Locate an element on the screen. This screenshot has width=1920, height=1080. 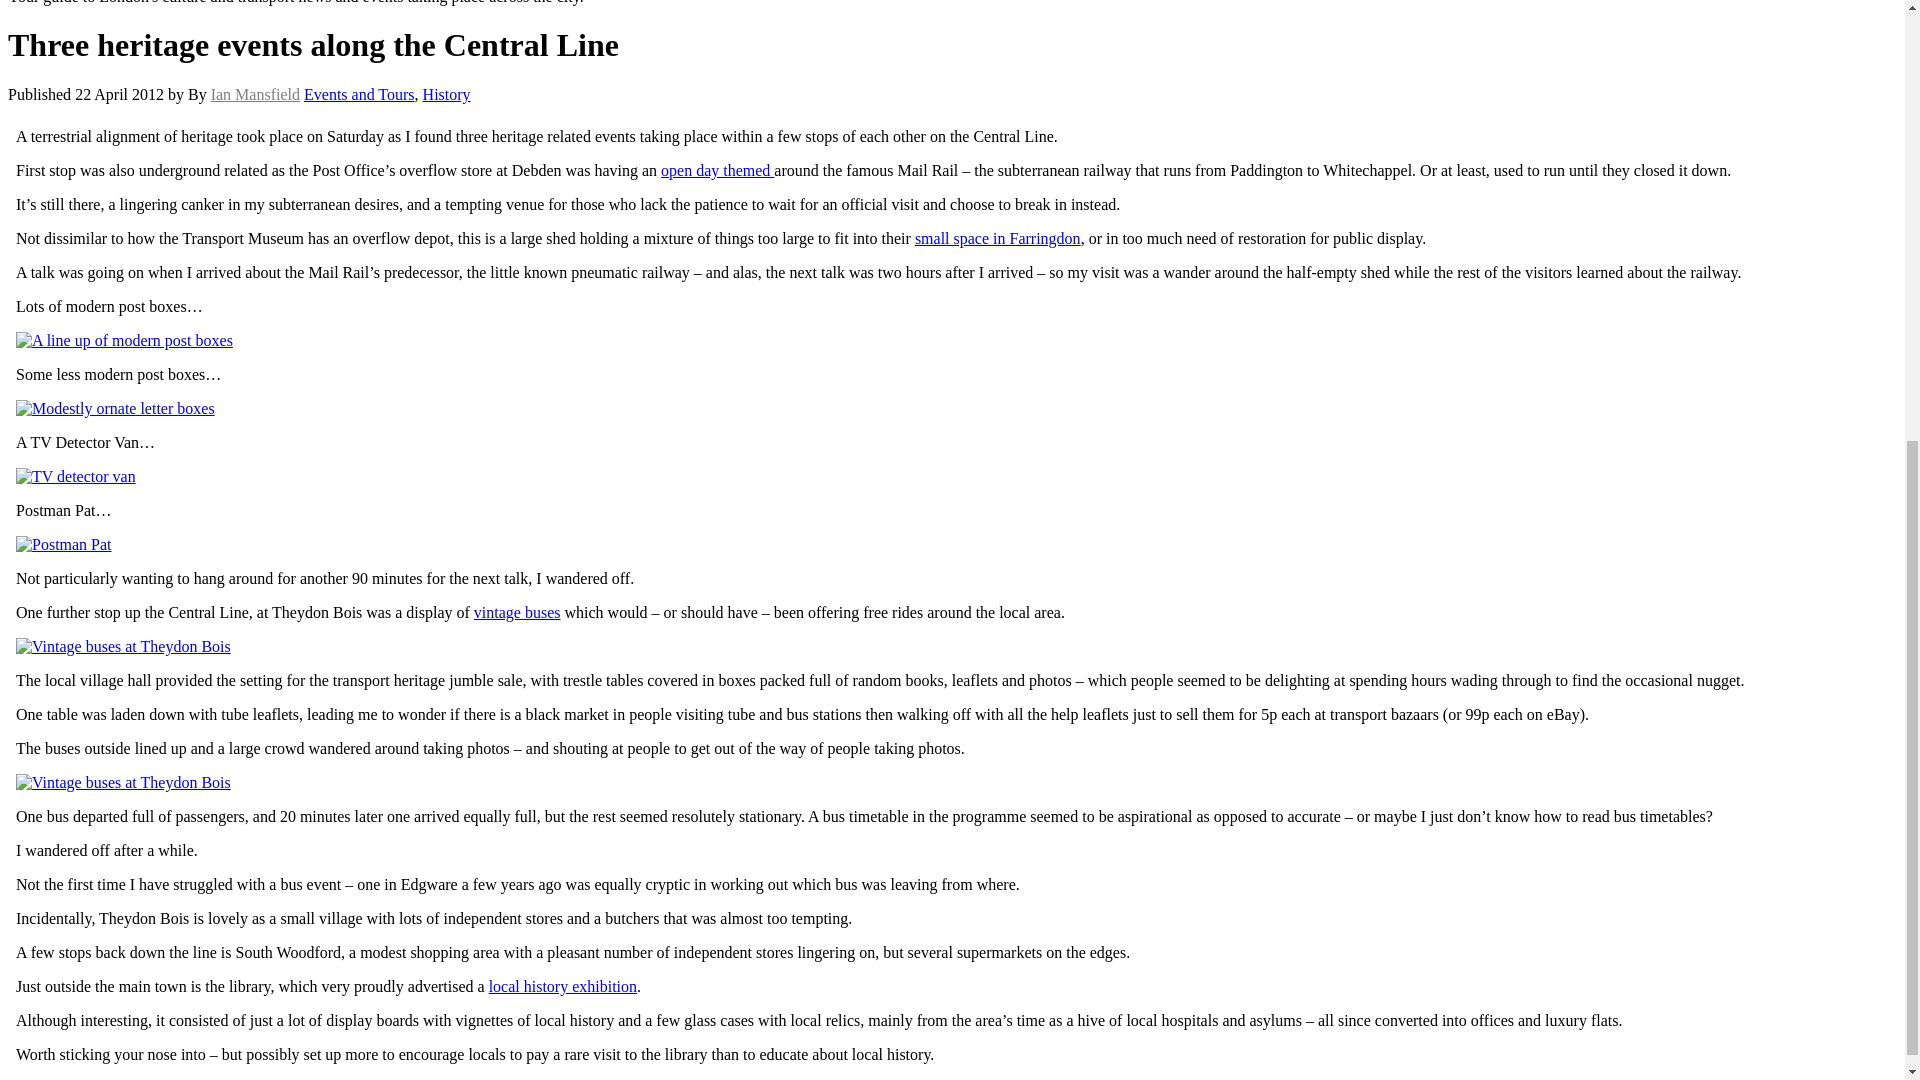
Postman Pat by IanVisits, on Flickr is located at coordinates (63, 544).